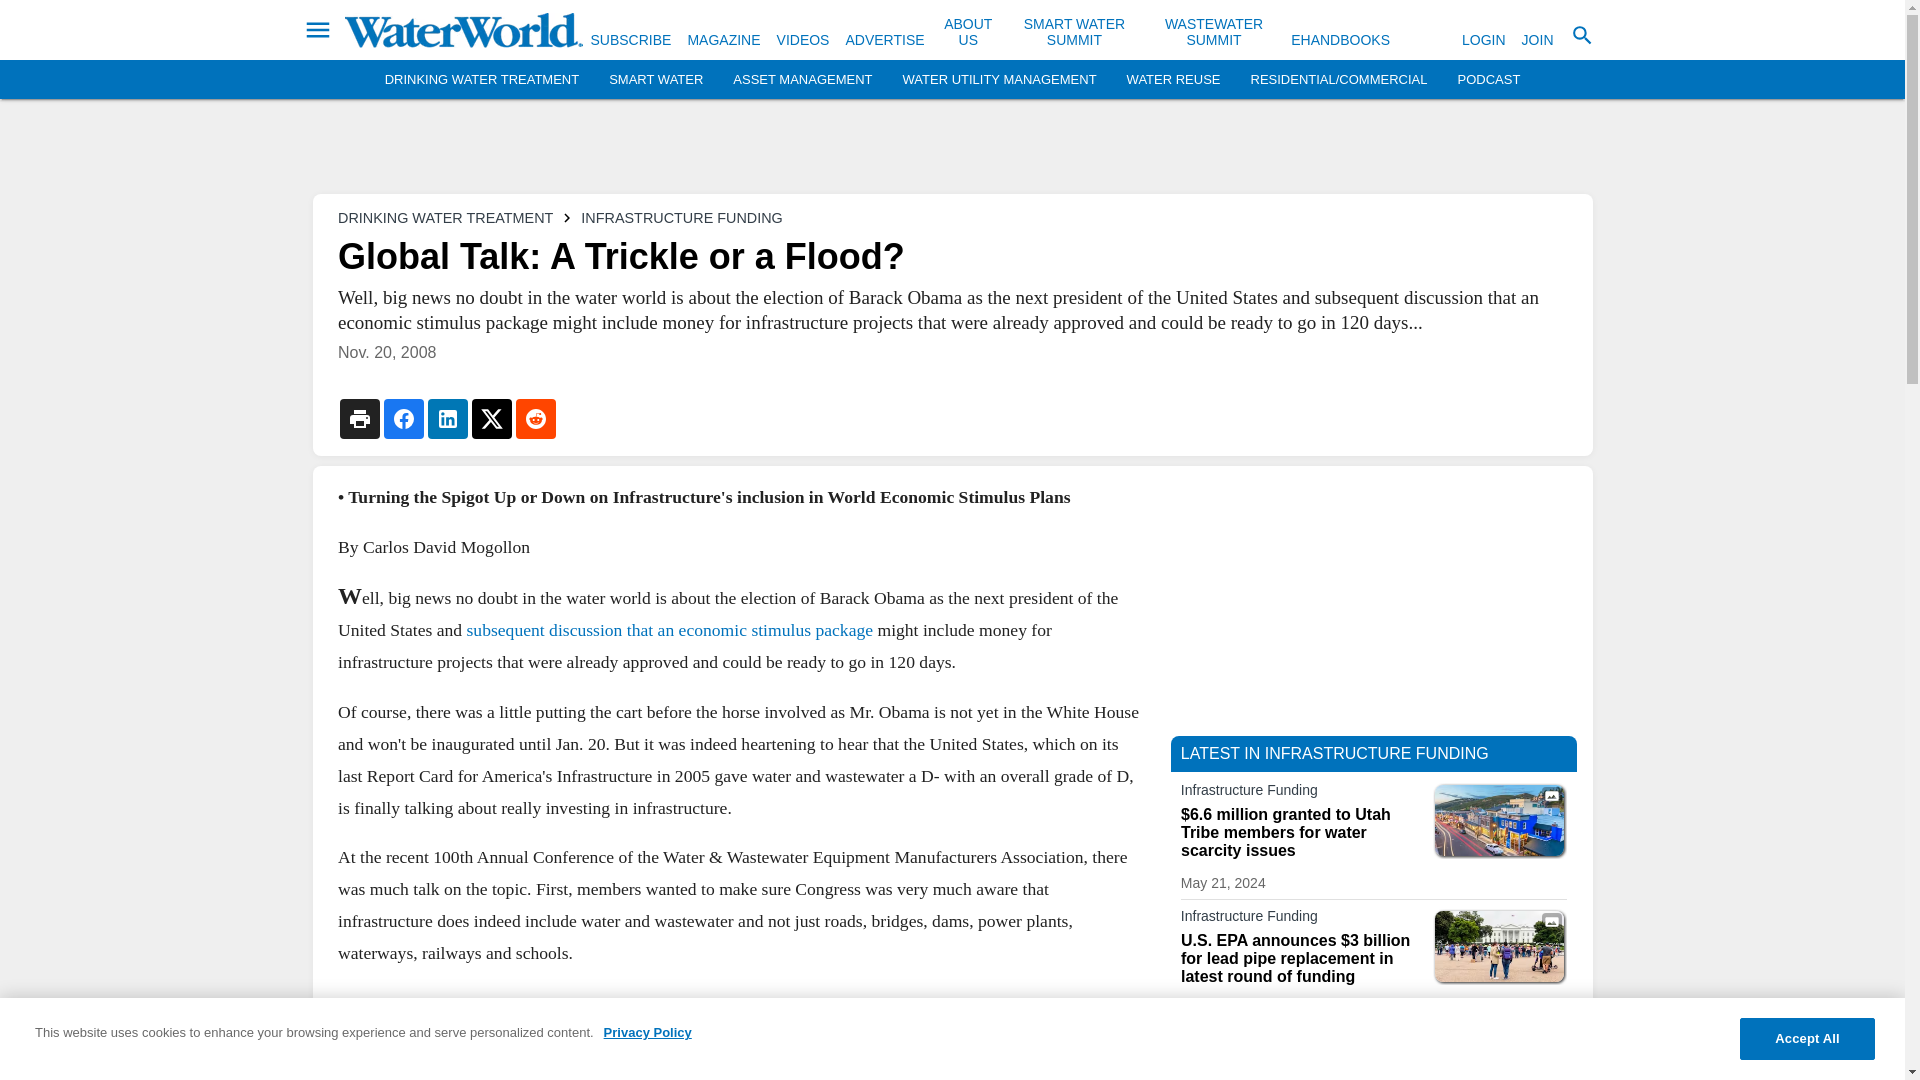 The width and height of the screenshot is (1920, 1080). What do you see at coordinates (1174, 80) in the screenshot?
I see `WATER REUSE` at bounding box center [1174, 80].